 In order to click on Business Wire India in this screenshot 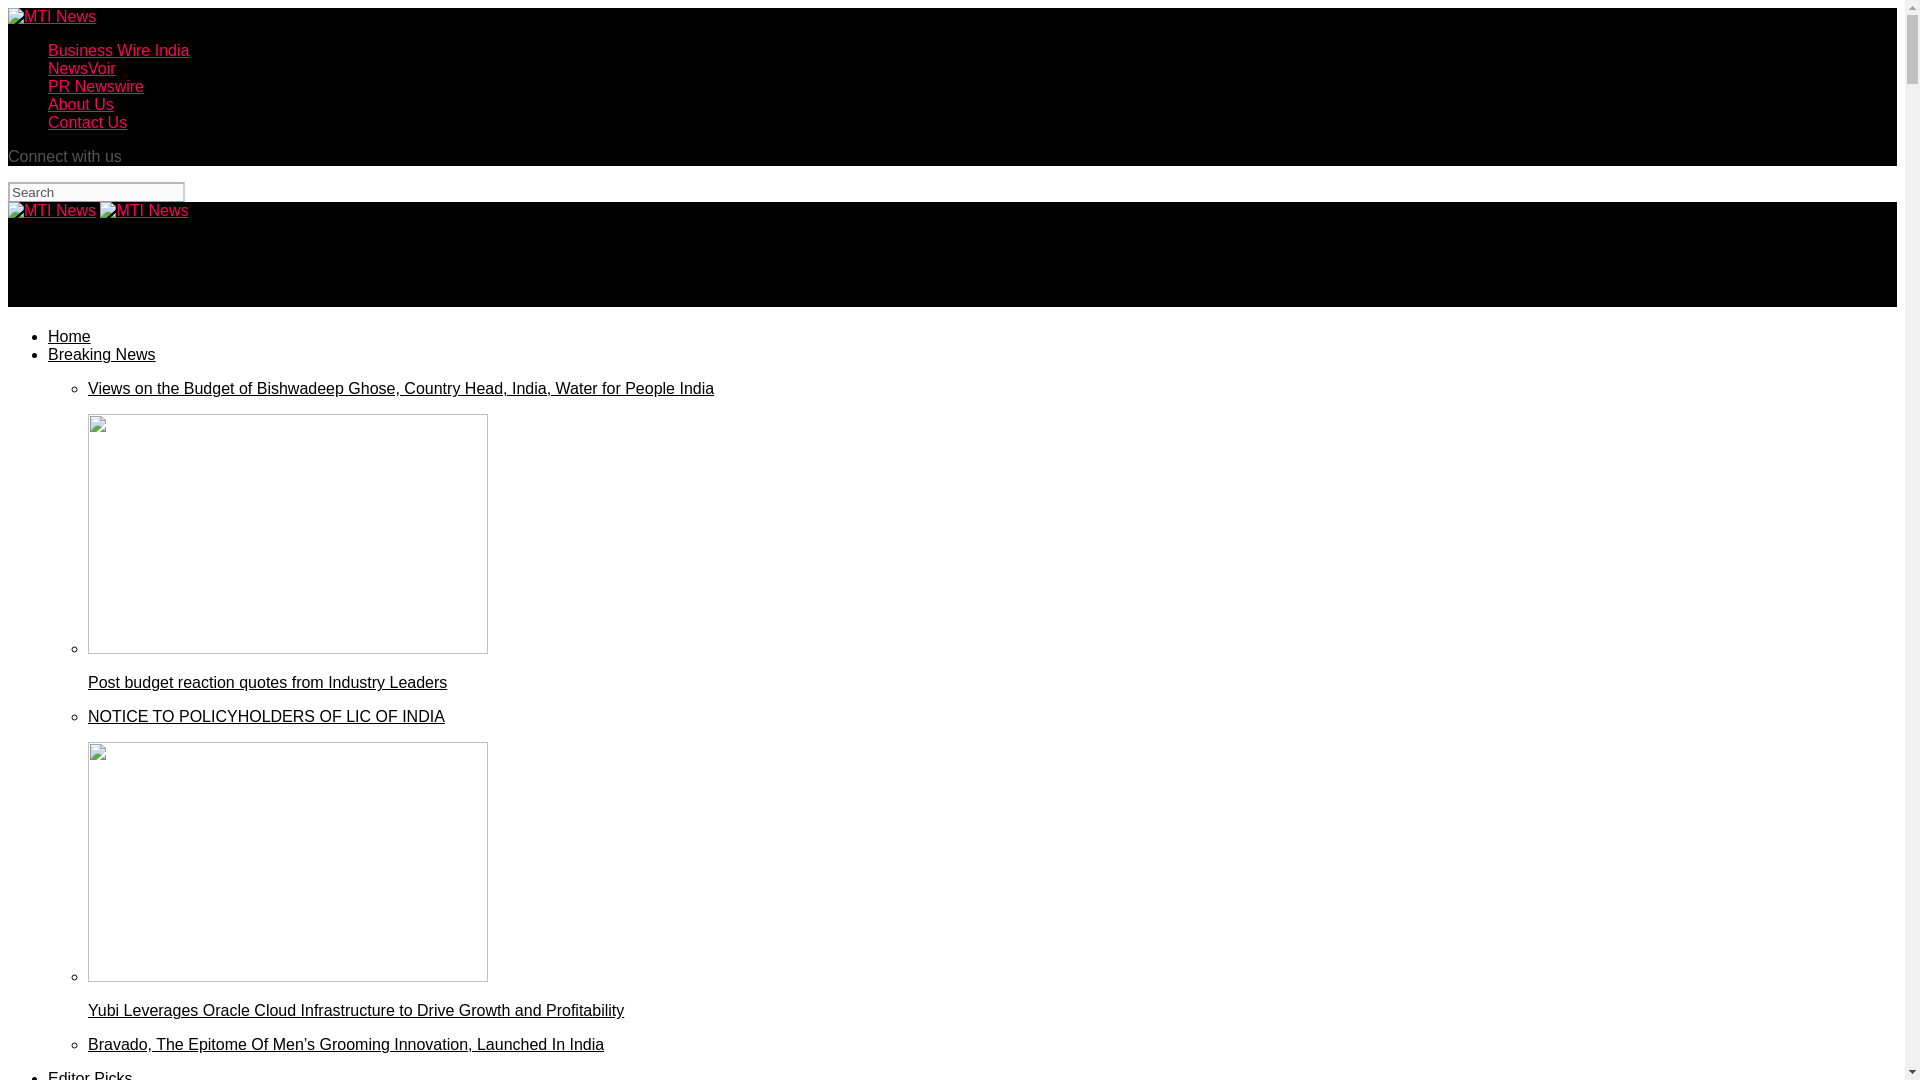, I will do `click(118, 50)`.